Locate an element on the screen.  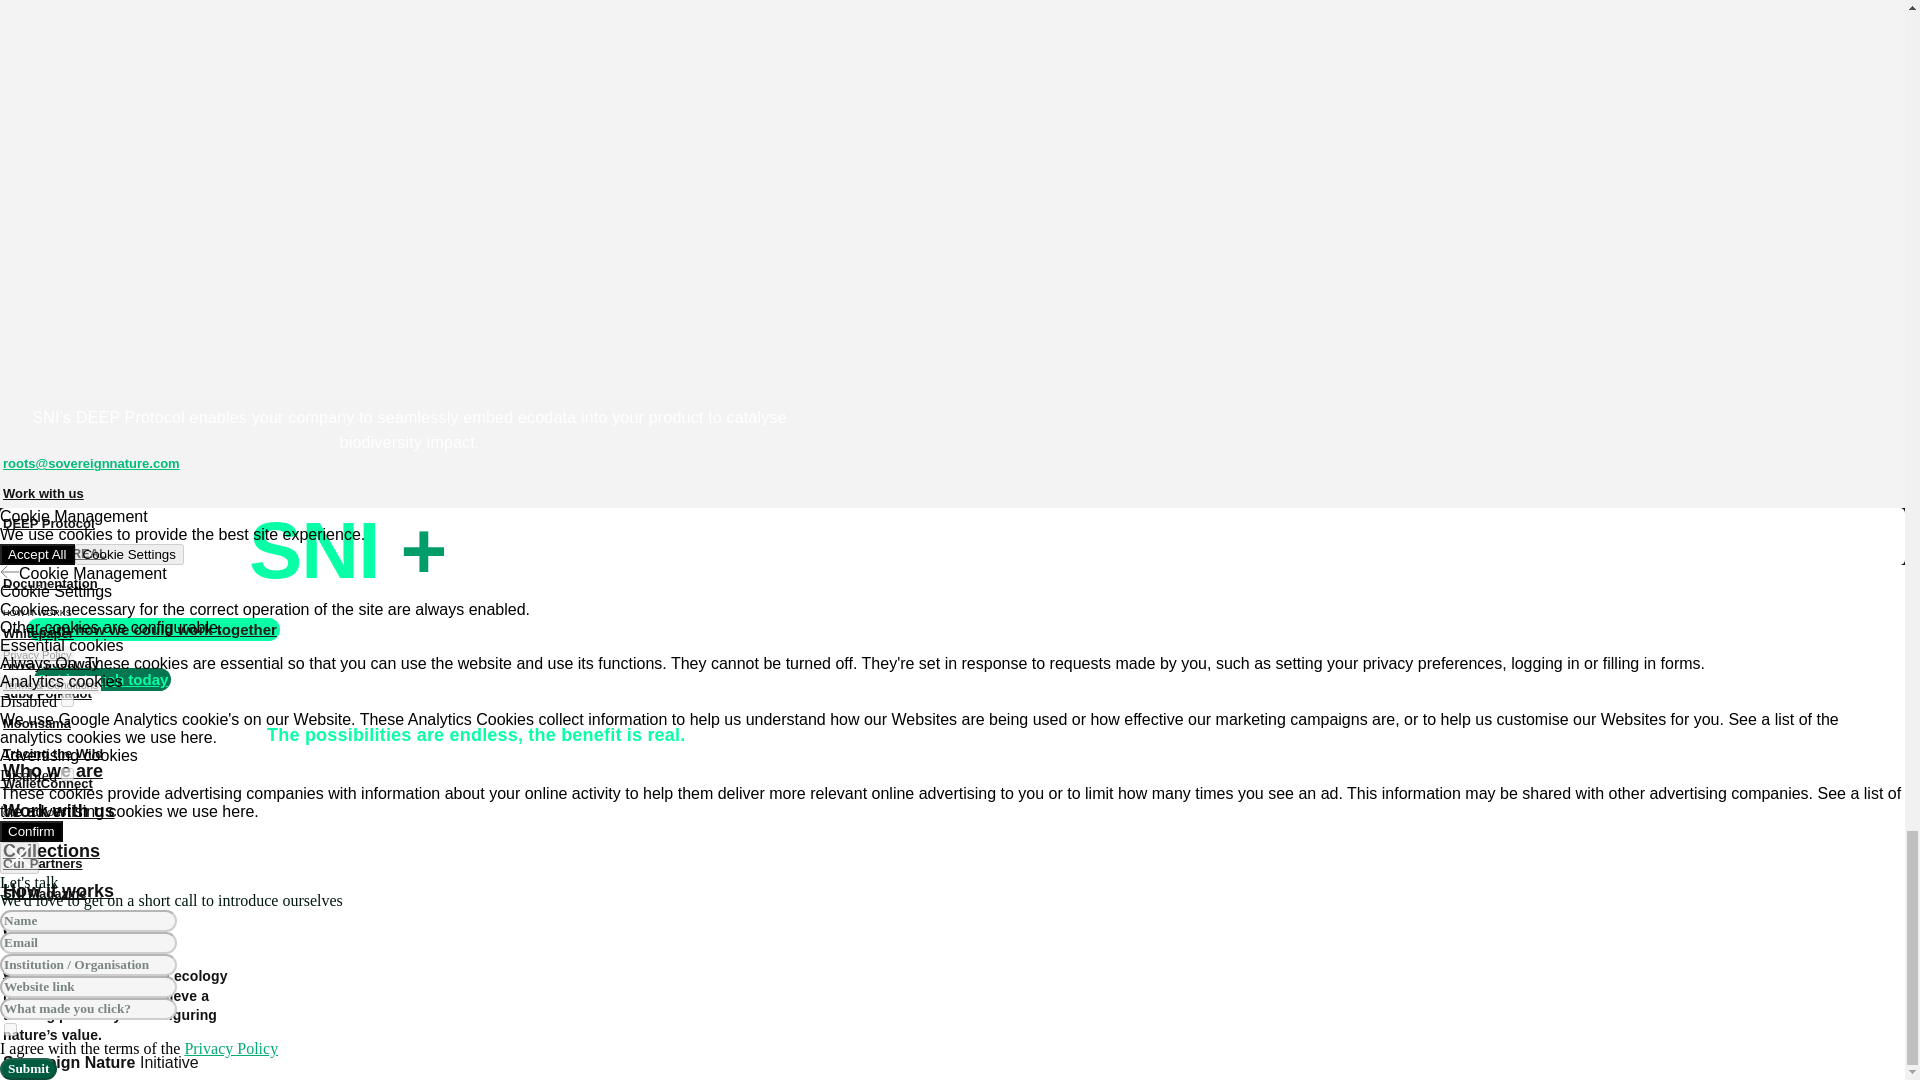
Verify with REAL is located at coordinates (54, 553).